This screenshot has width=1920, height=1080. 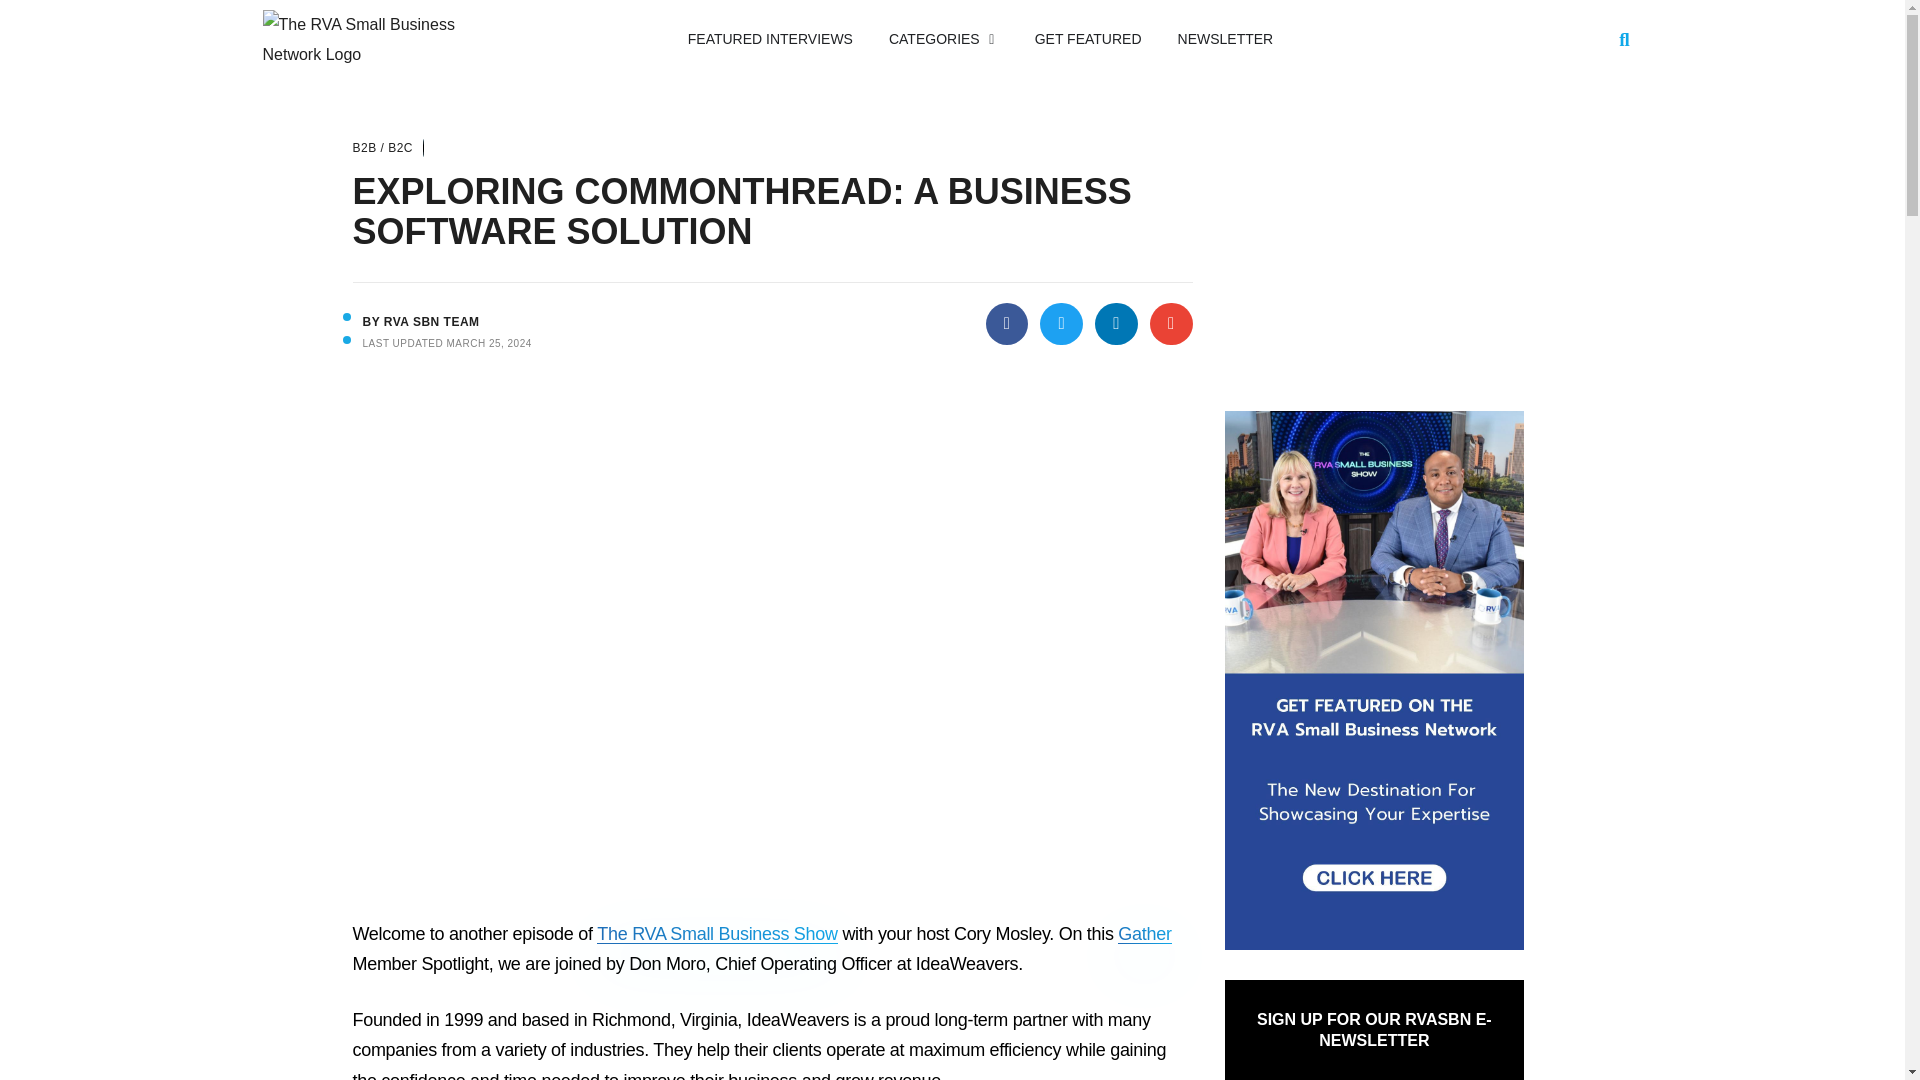 What do you see at coordinates (1144, 934) in the screenshot?
I see `Gather` at bounding box center [1144, 934].